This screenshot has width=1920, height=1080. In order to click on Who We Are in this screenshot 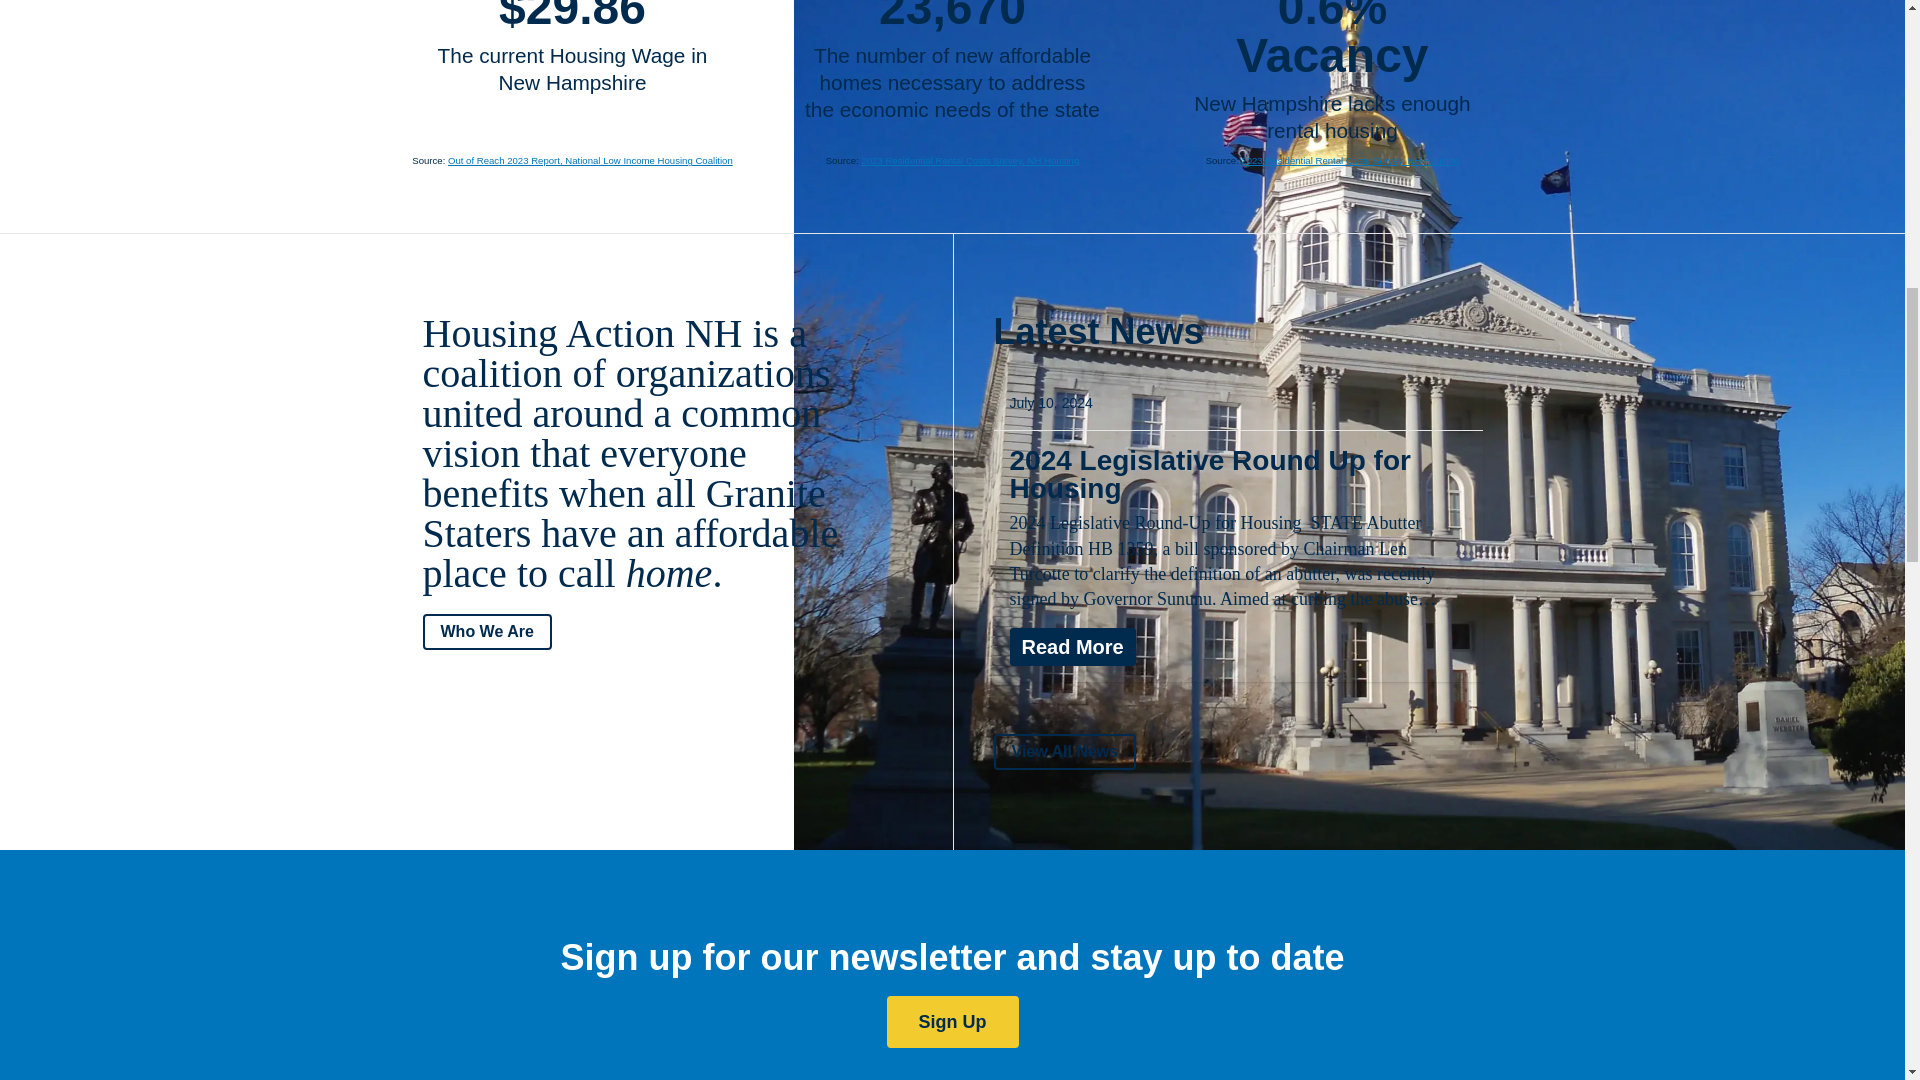, I will do `click(486, 632)`.